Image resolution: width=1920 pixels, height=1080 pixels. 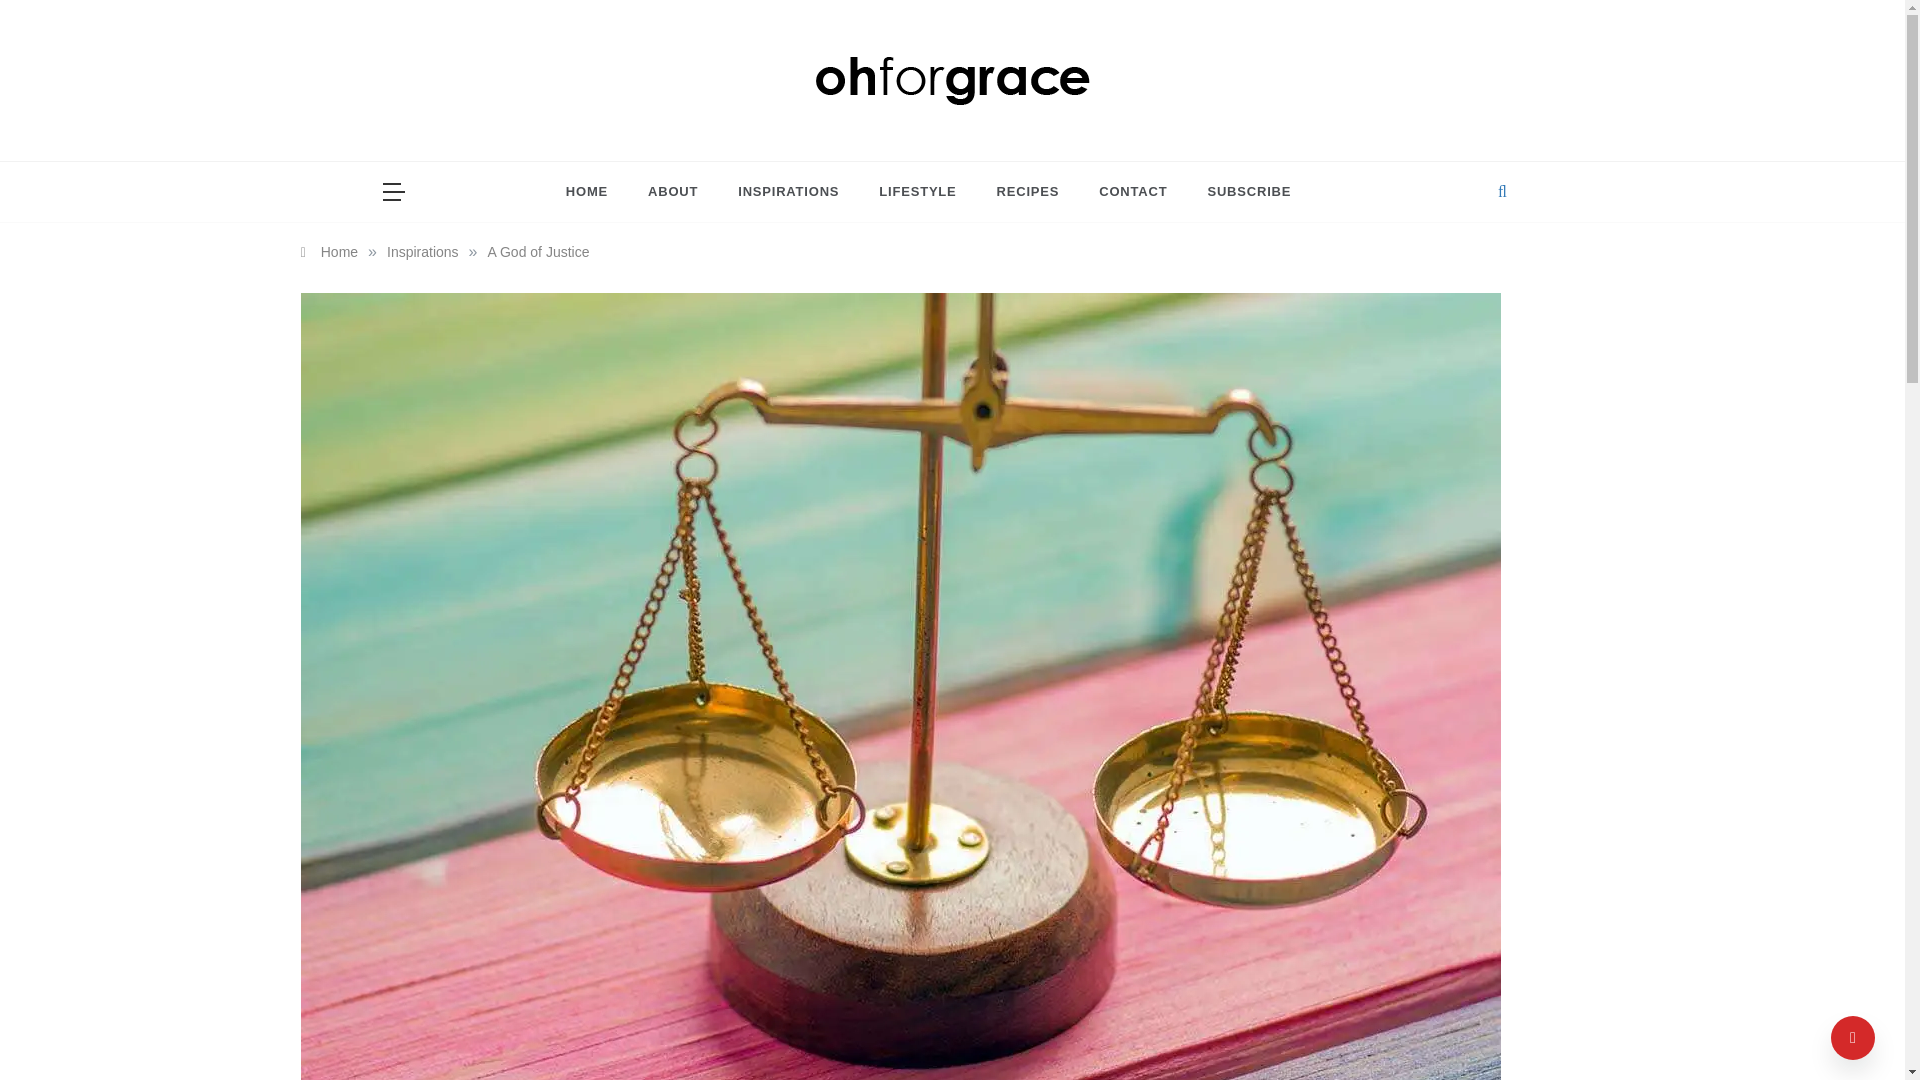 What do you see at coordinates (422, 252) in the screenshot?
I see `Inspirations` at bounding box center [422, 252].